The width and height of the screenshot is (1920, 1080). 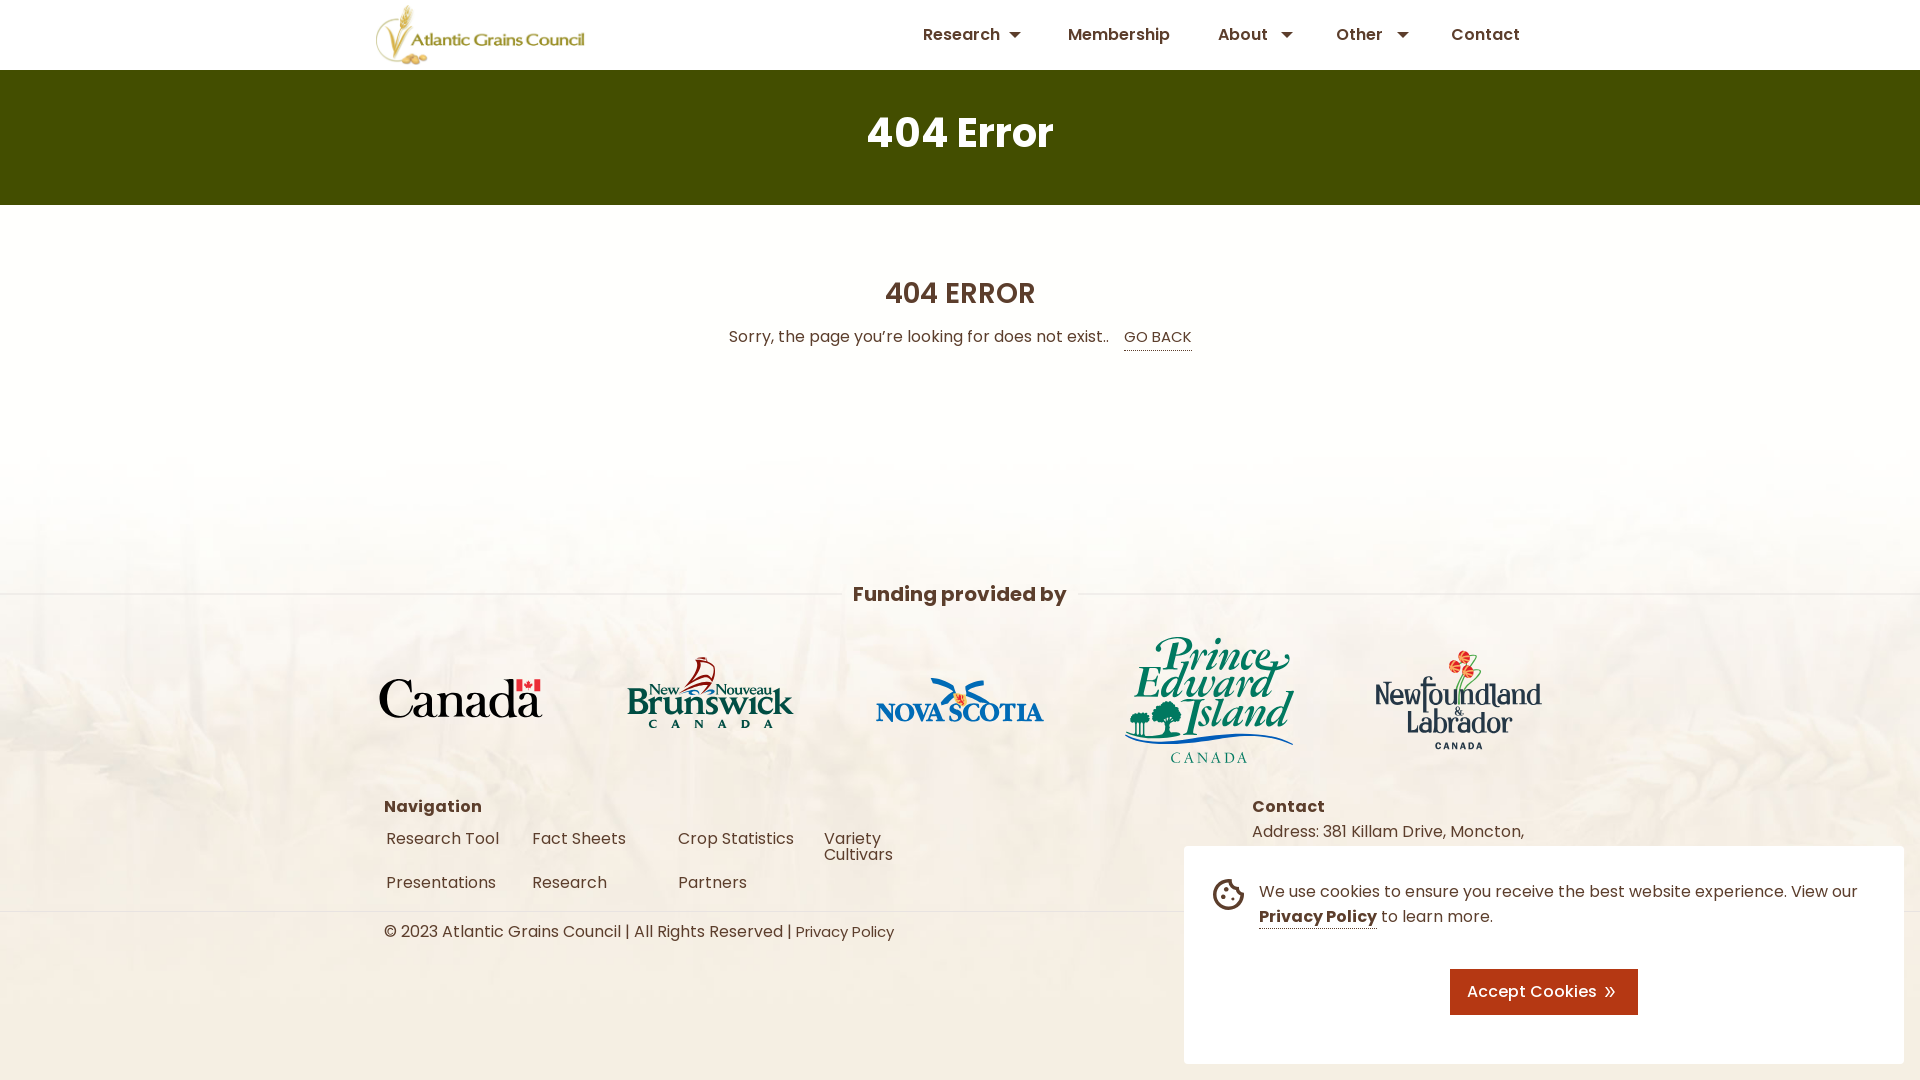 I want to click on Accept Cookies, so click(x=1544, y=992).